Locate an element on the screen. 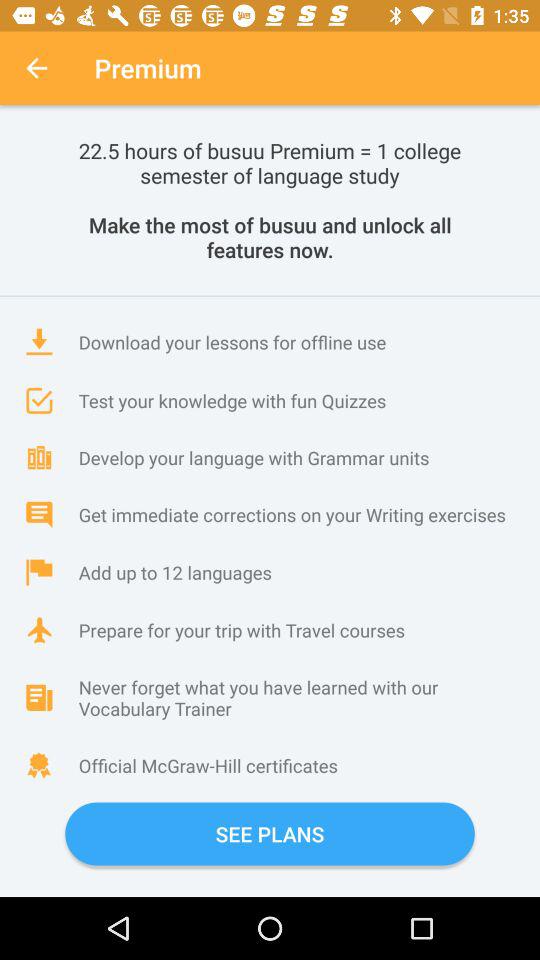  click the symbol which is left hand side of the text offical mcfrawhill certificates is located at coordinates (39, 765).